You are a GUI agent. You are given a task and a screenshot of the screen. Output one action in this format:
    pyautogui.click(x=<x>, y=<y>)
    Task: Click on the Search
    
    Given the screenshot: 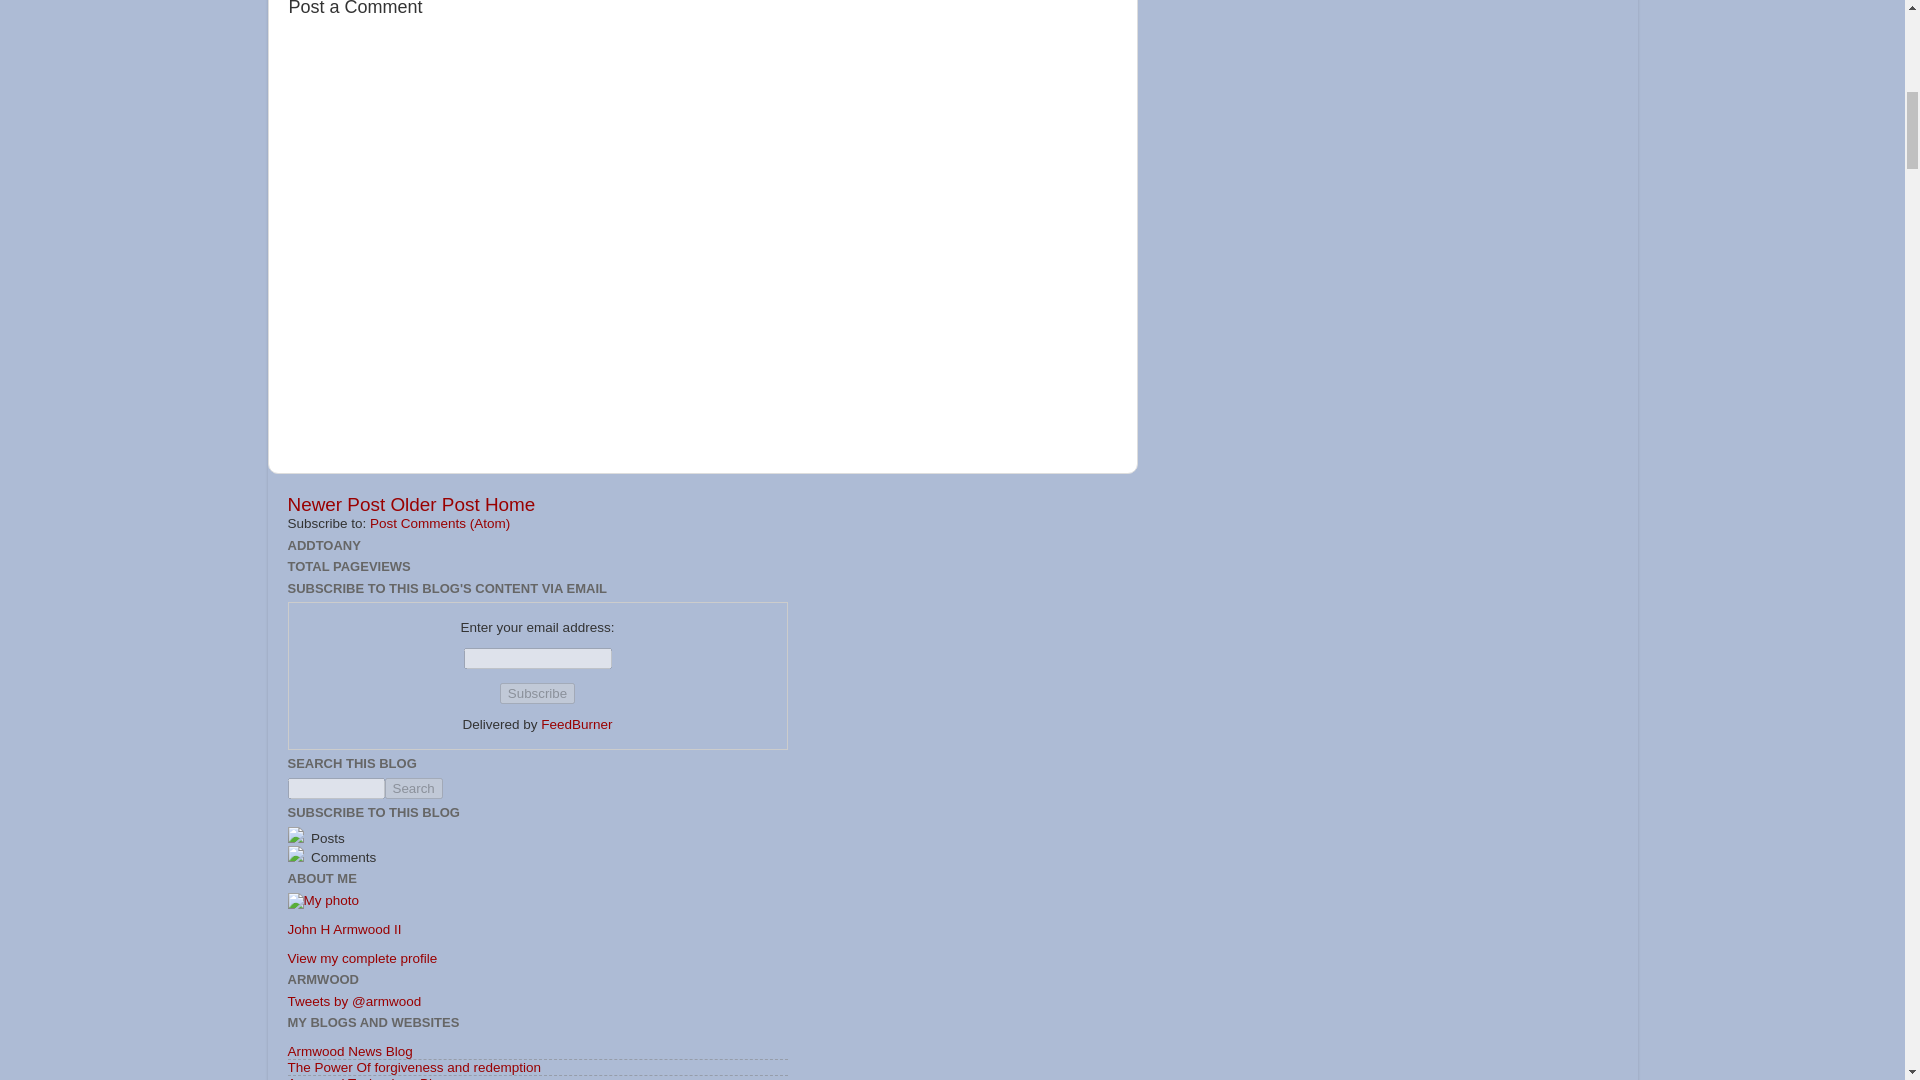 What is the action you would take?
    pyautogui.click(x=412, y=788)
    